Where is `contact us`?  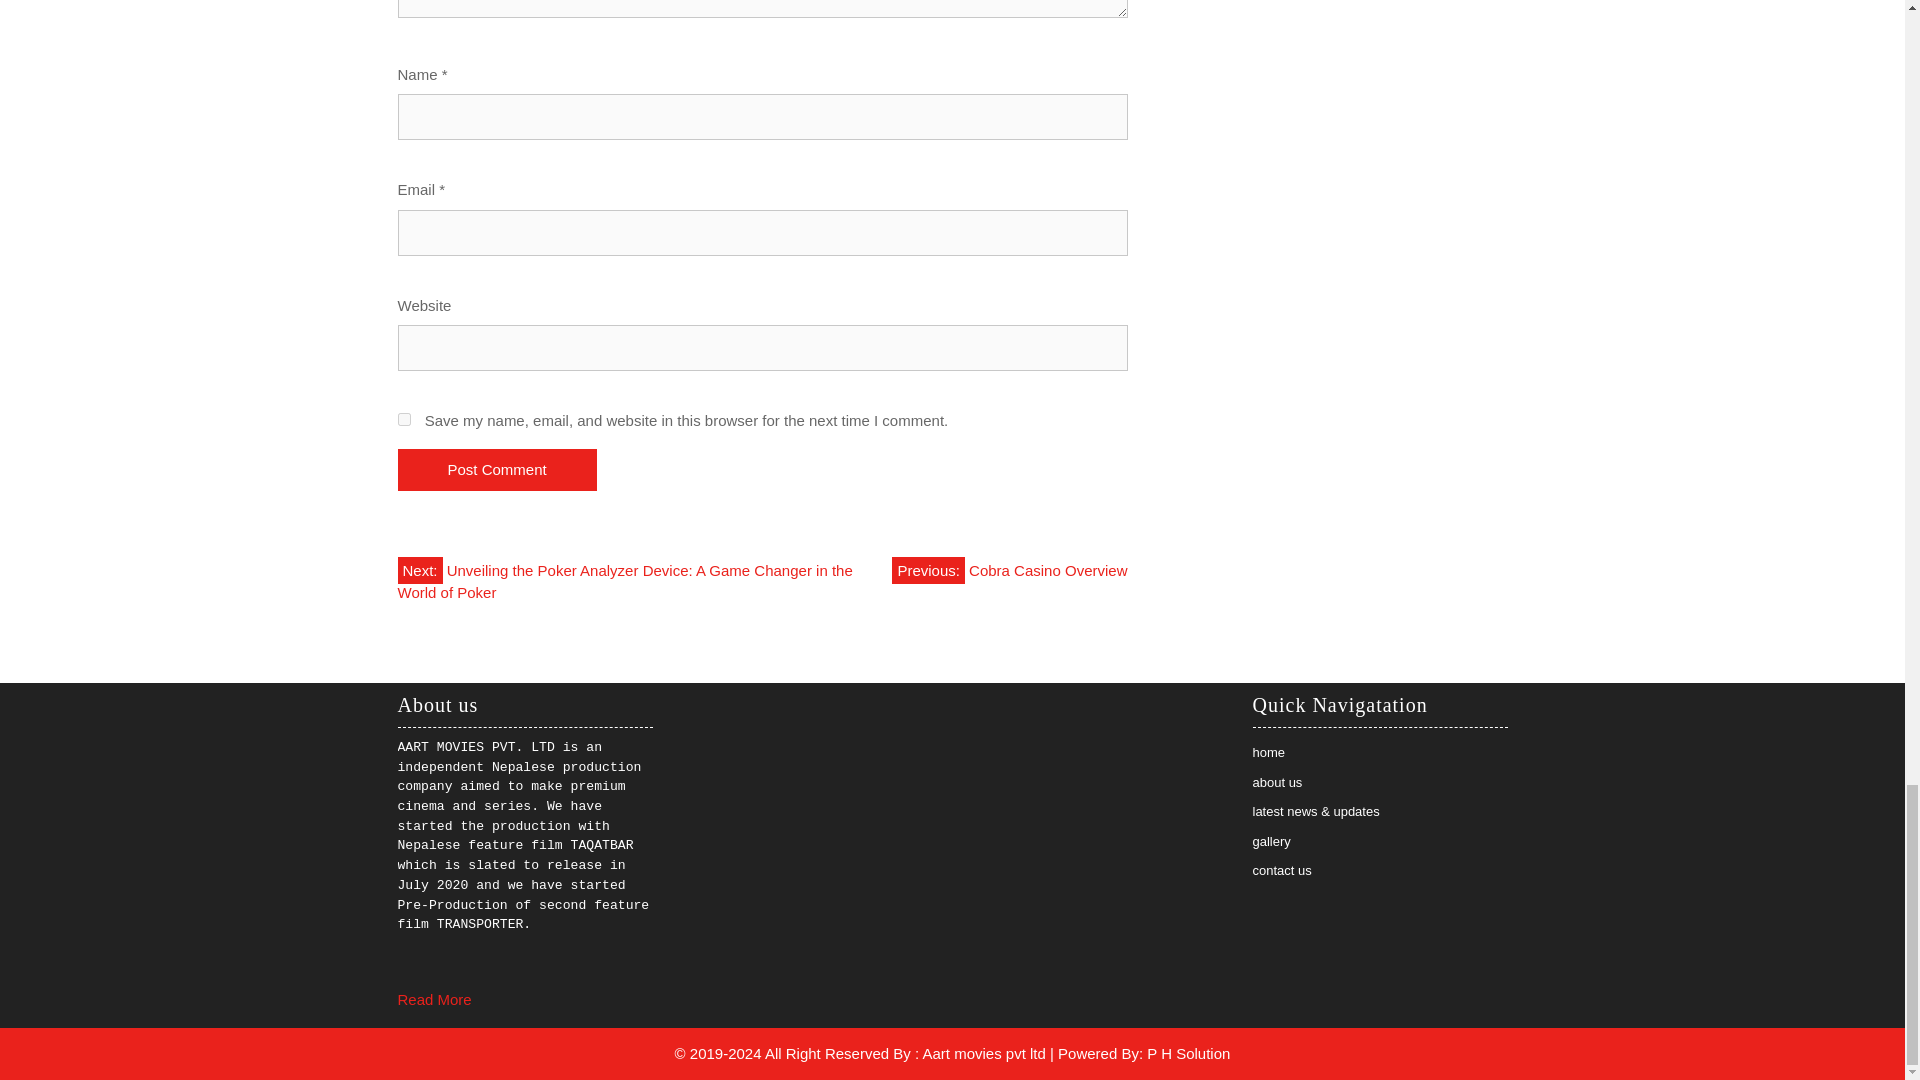
contact us is located at coordinates (1281, 870).